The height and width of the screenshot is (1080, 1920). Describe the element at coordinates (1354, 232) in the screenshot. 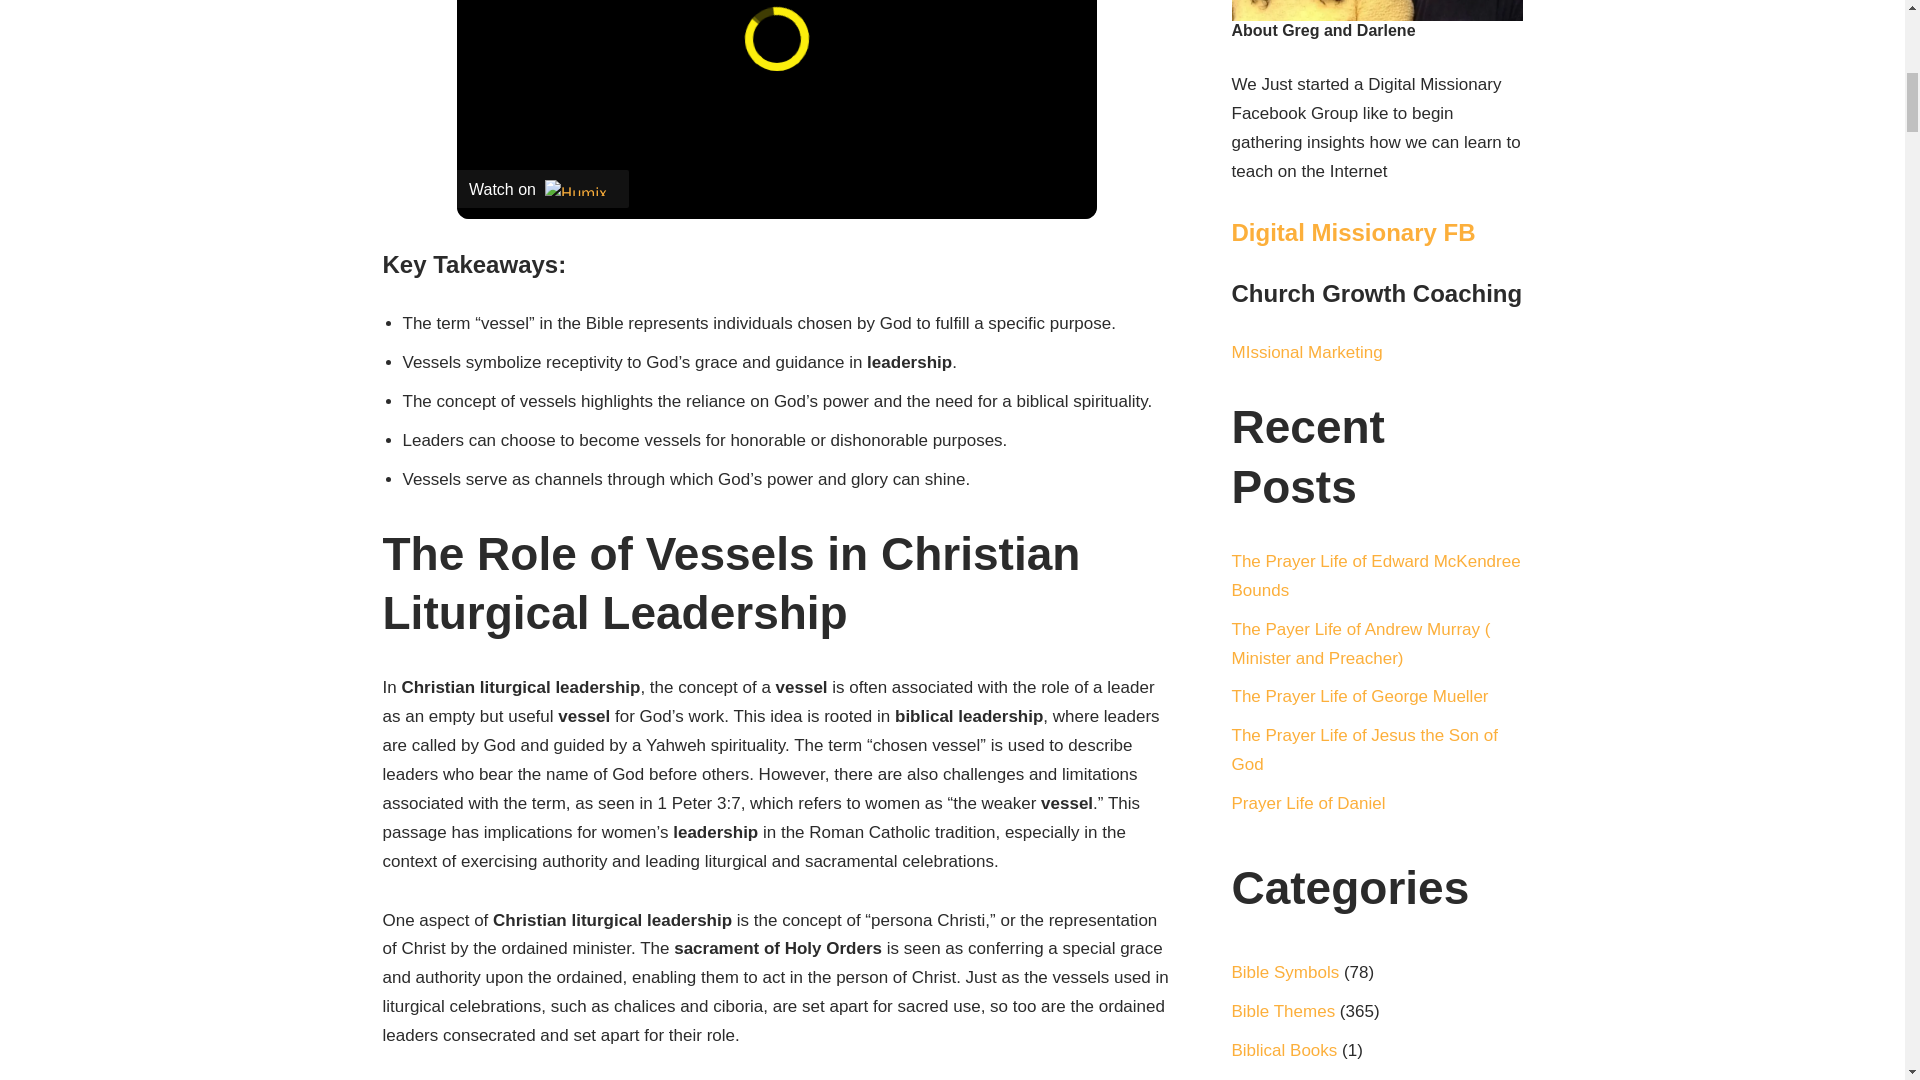

I see `Digital Missionary FB` at that location.